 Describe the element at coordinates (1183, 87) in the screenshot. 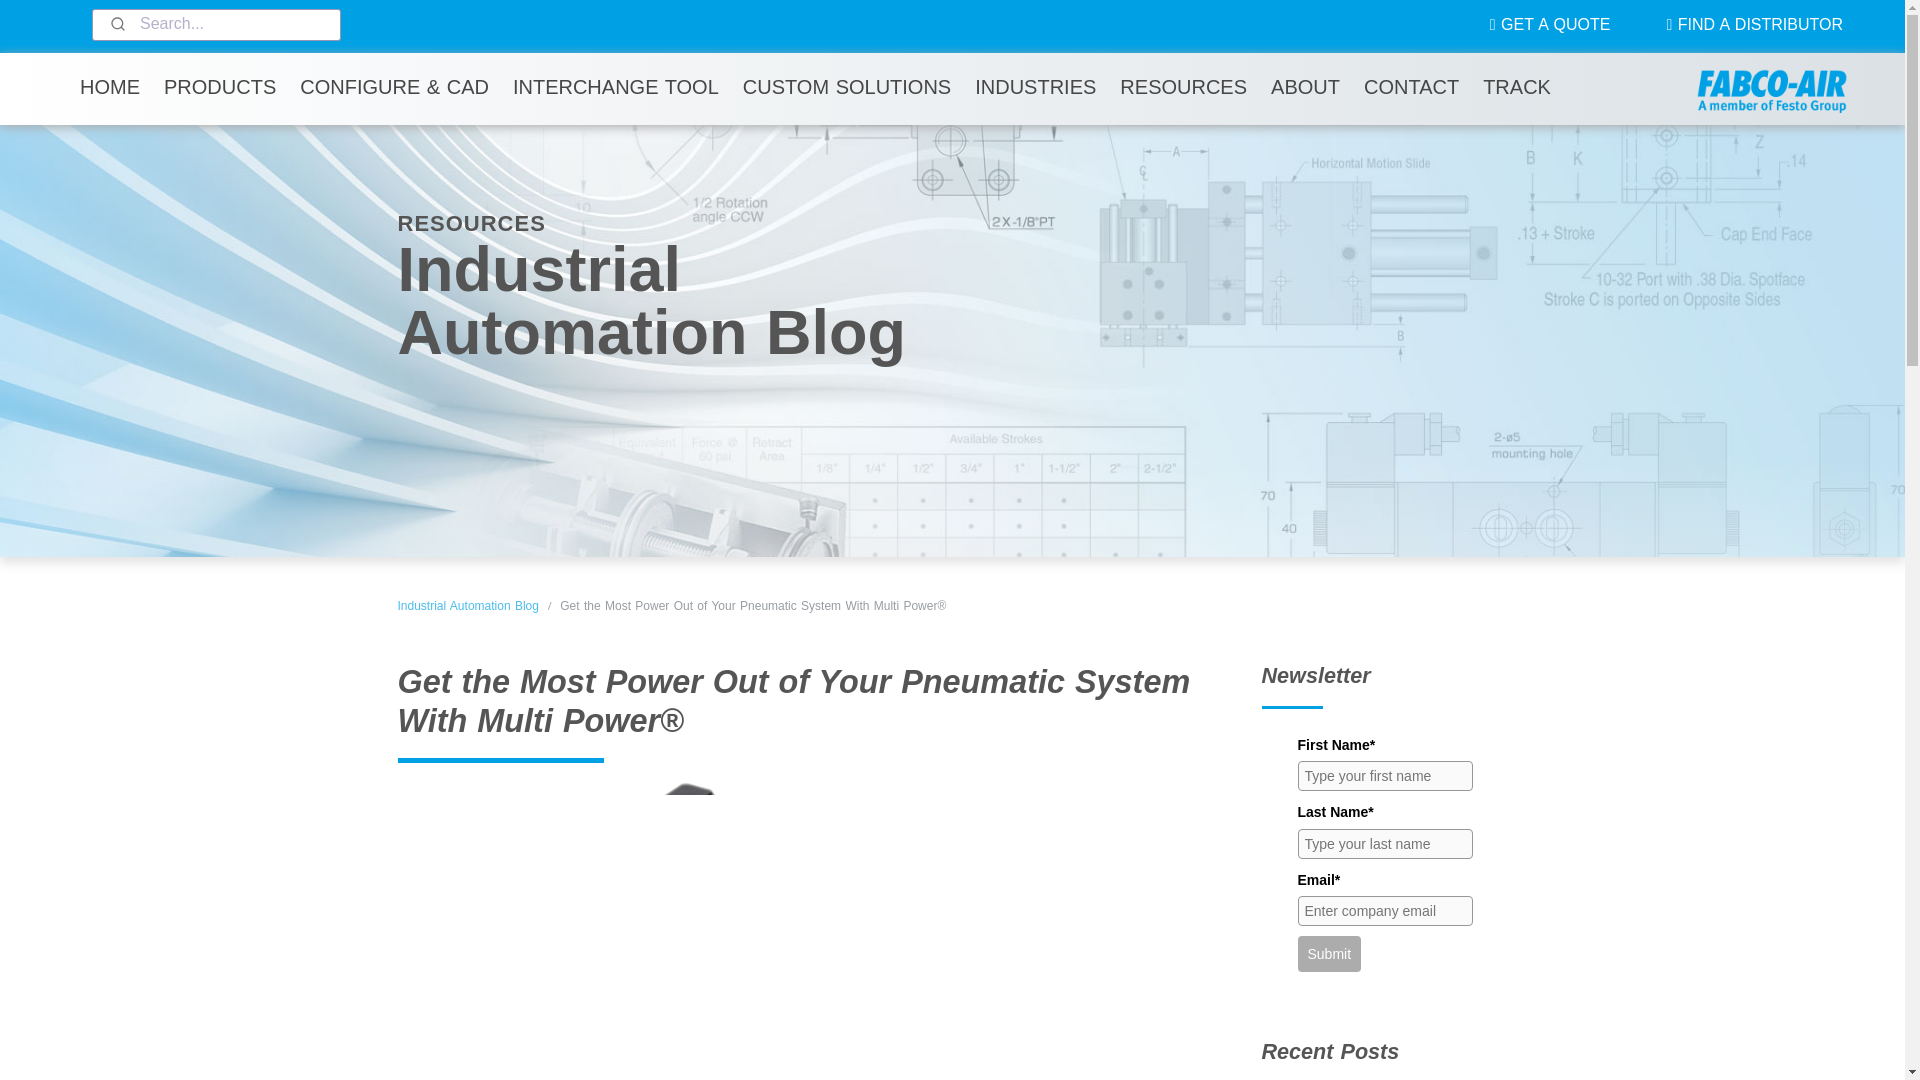

I see `RESOURCES` at that location.